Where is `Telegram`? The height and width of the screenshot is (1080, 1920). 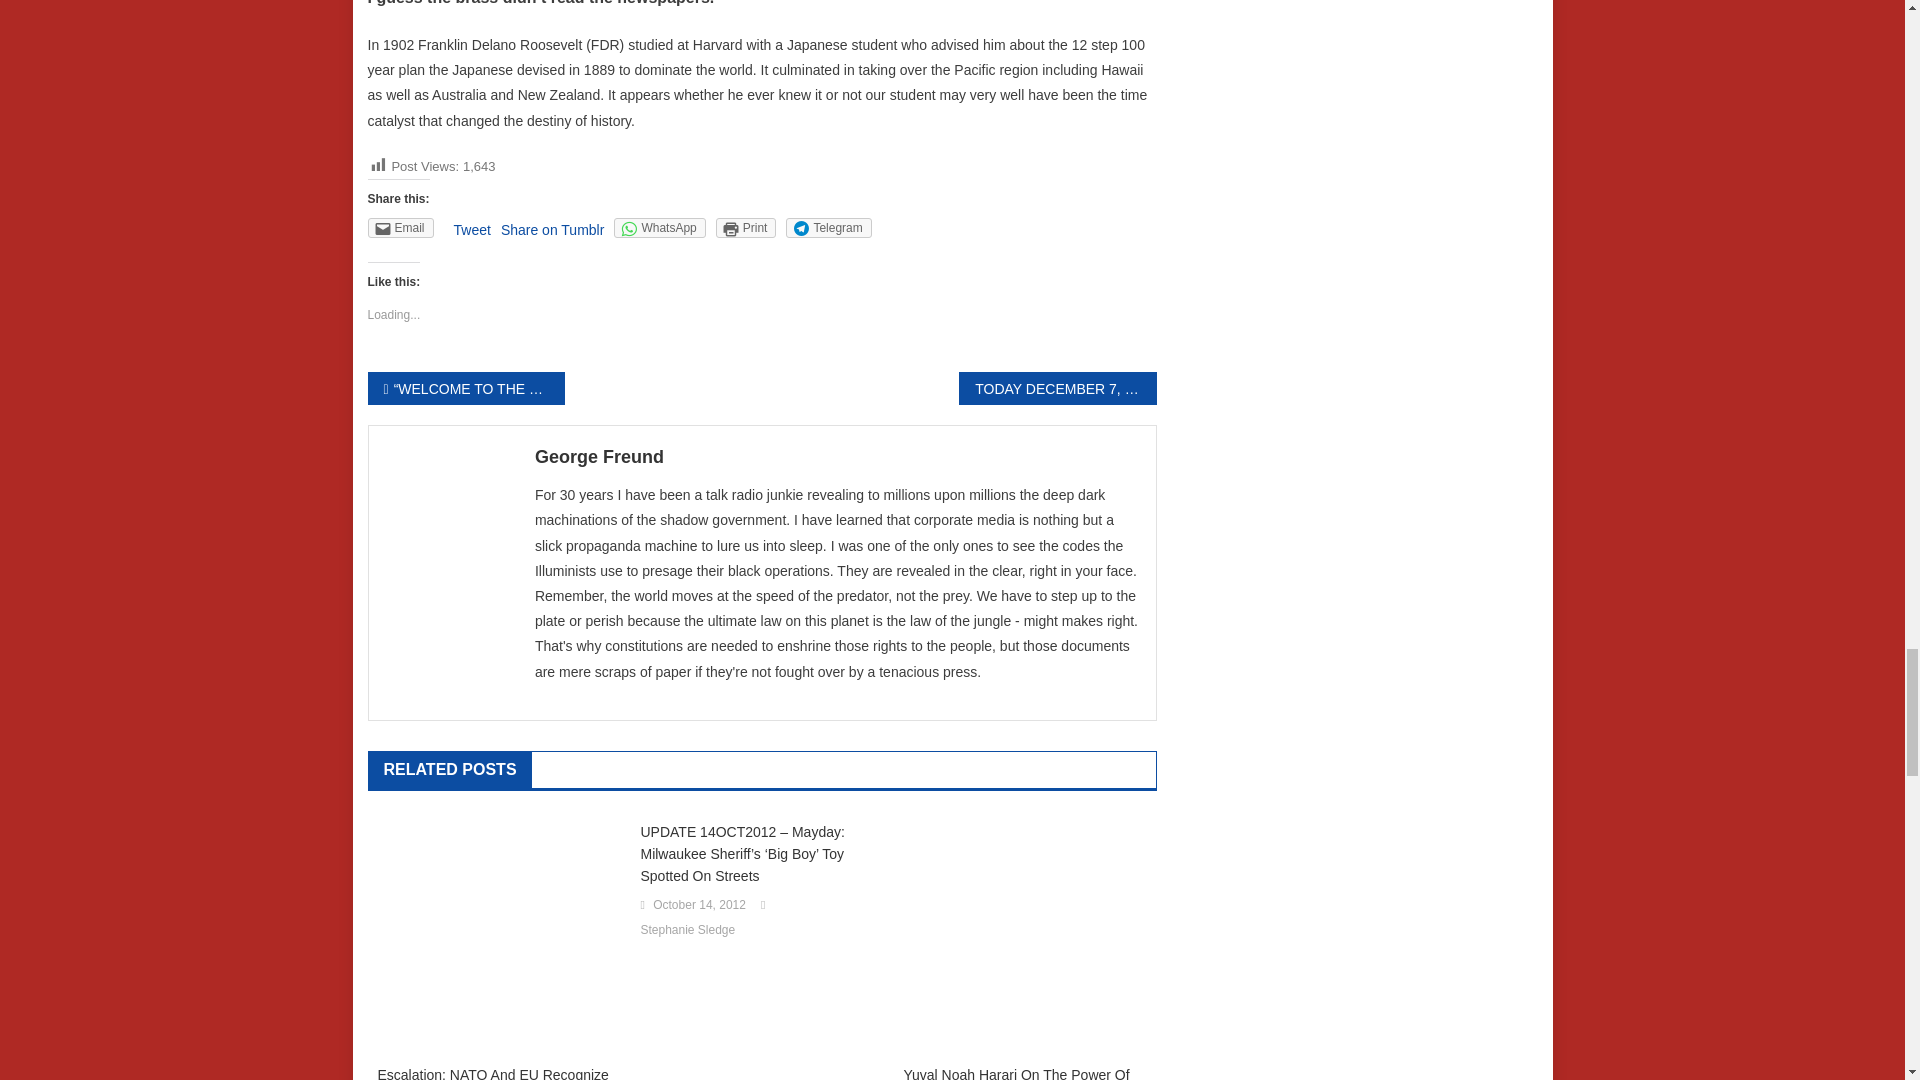
Telegram is located at coordinates (828, 228).